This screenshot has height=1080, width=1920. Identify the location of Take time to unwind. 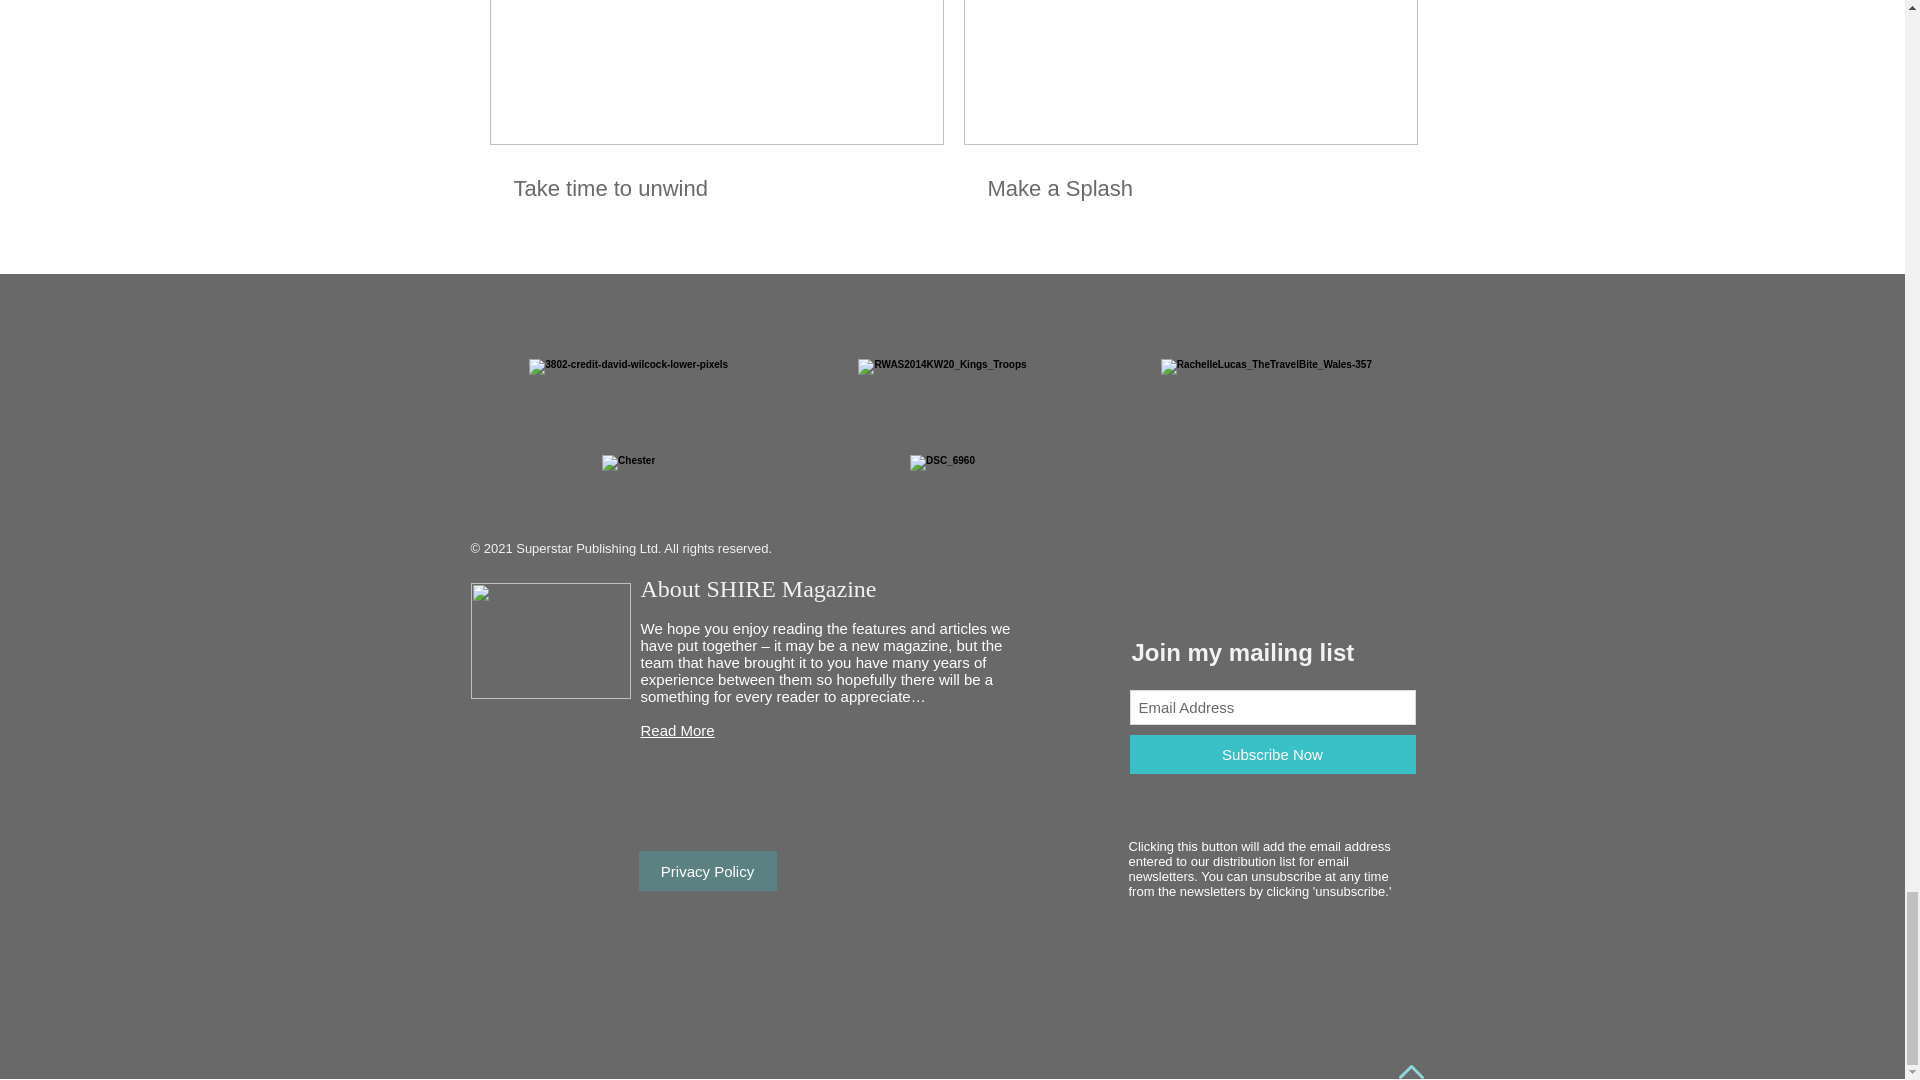
(716, 189).